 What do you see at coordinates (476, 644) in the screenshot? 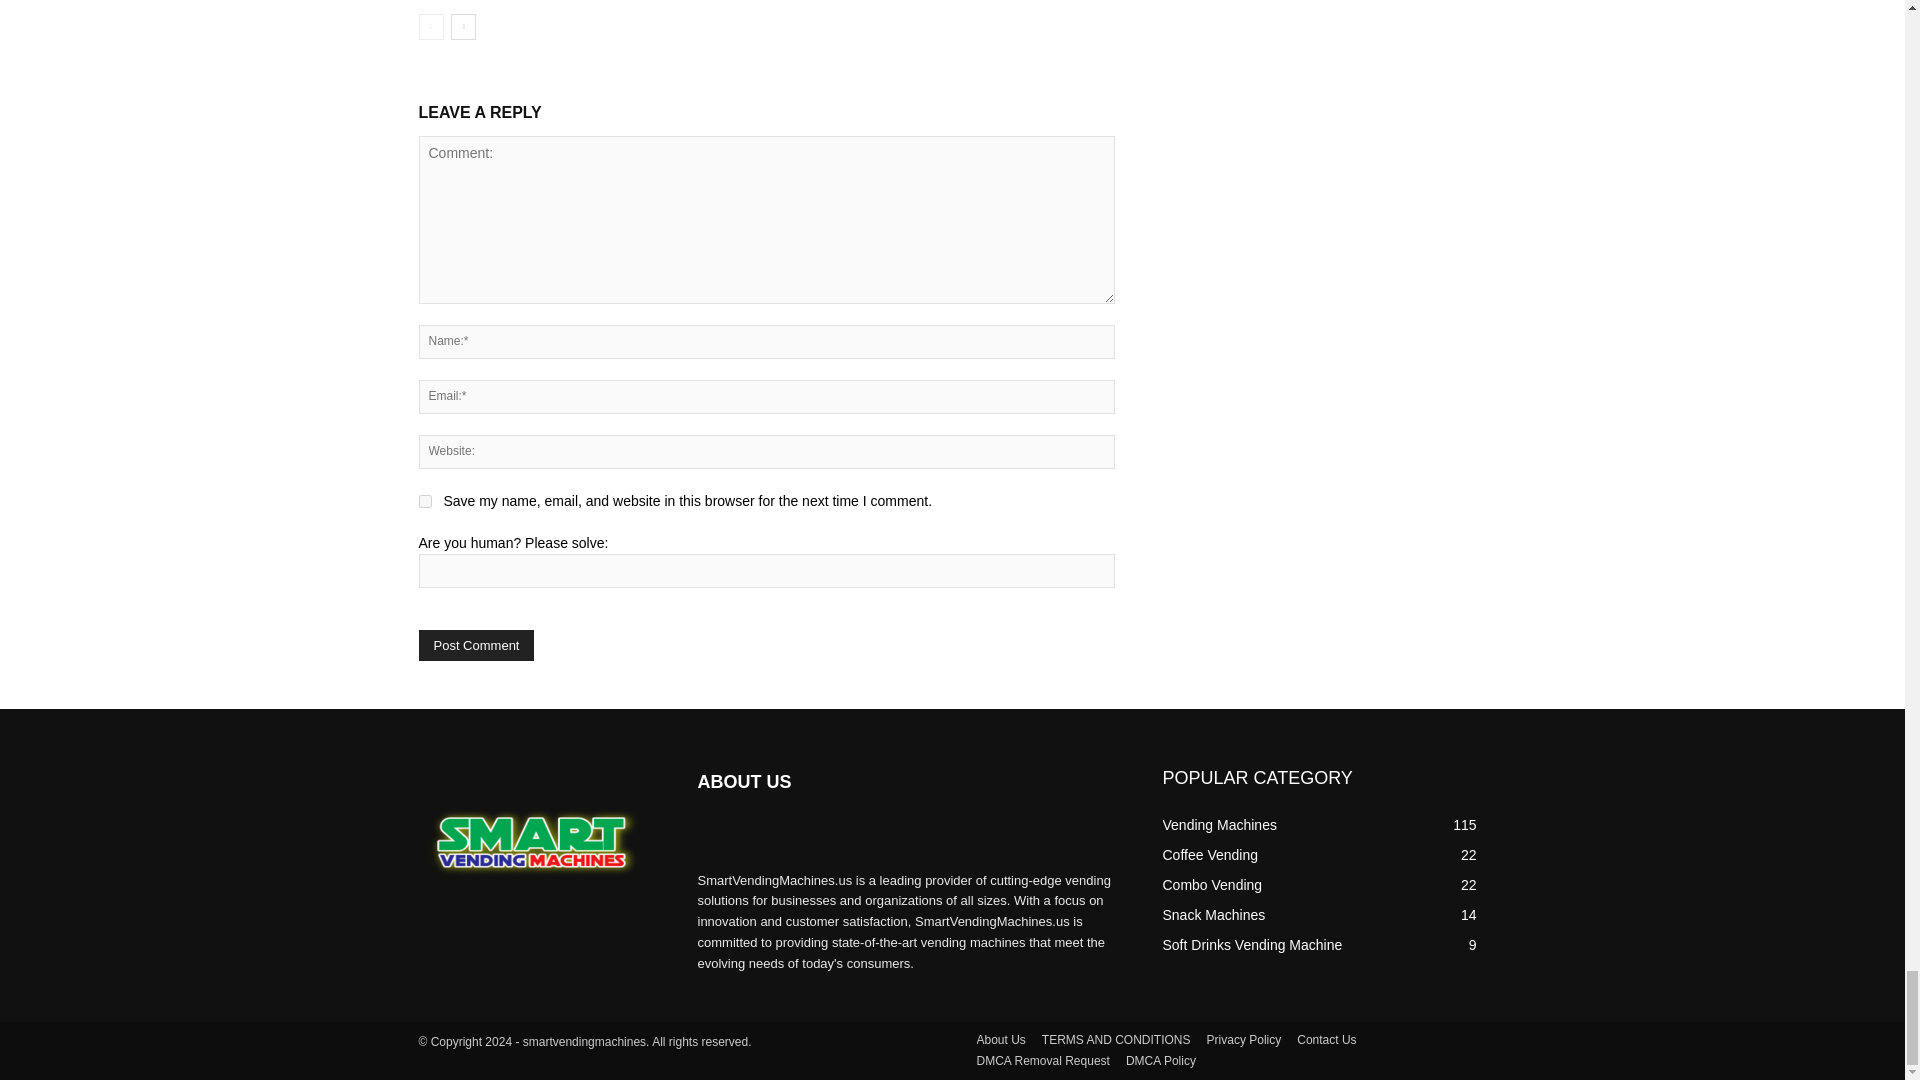
I see `Post Comment` at bounding box center [476, 644].